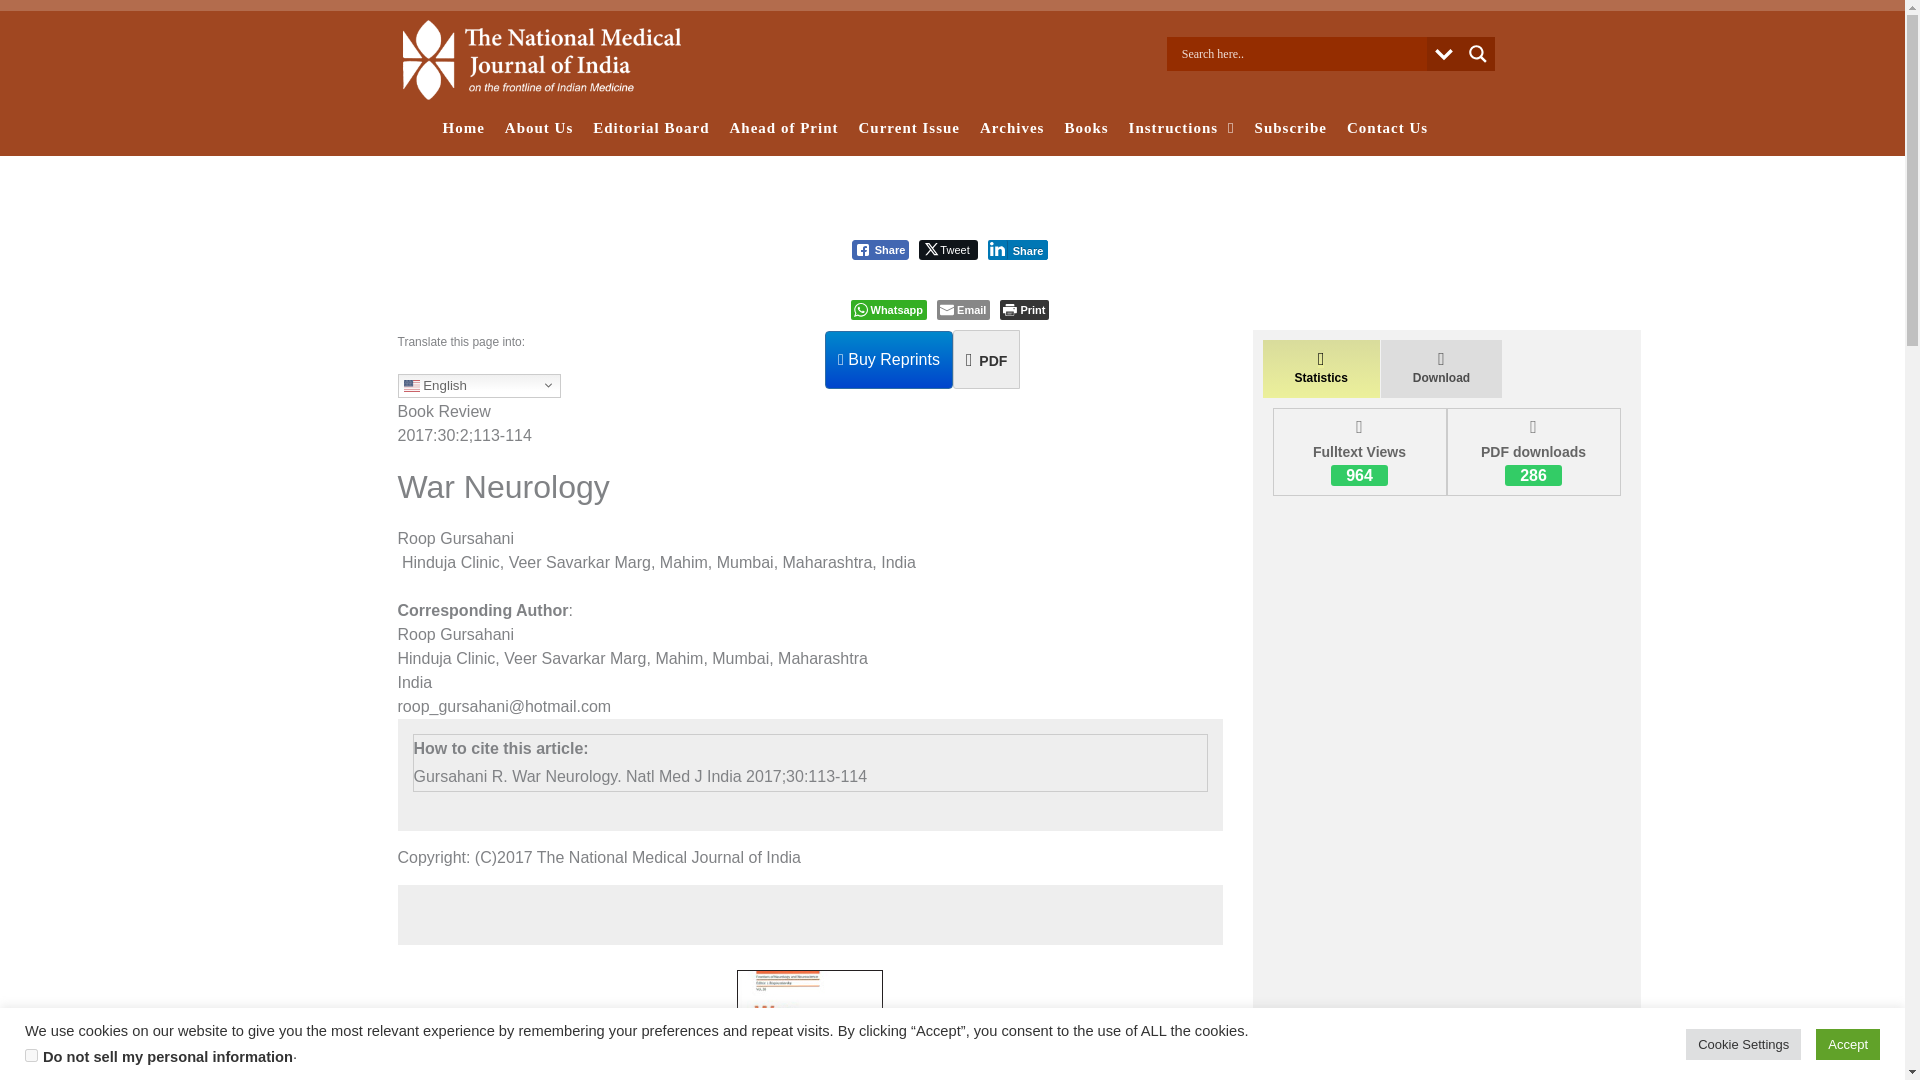 The image size is (1920, 1080). What do you see at coordinates (1182, 128) in the screenshot?
I see `Instructions` at bounding box center [1182, 128].